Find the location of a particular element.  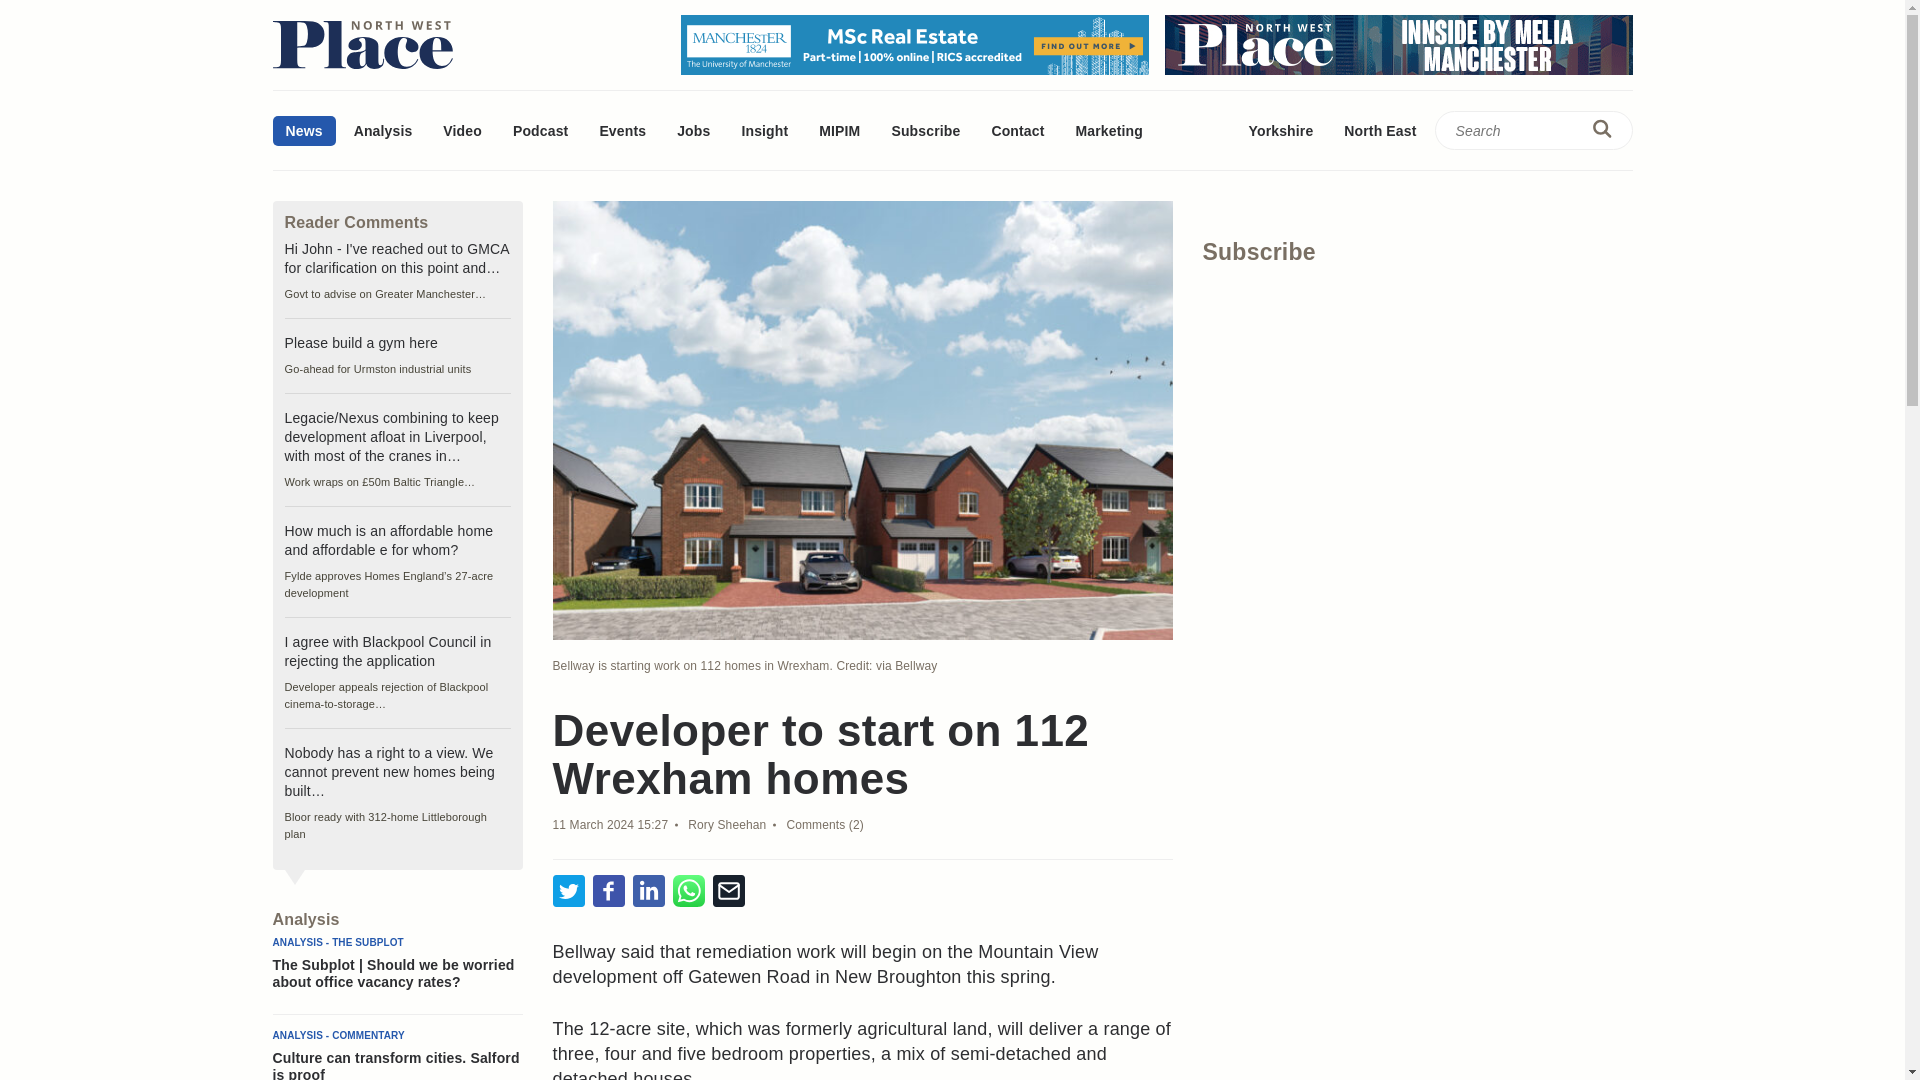

Marketing is located at coordinates (1108, 130).